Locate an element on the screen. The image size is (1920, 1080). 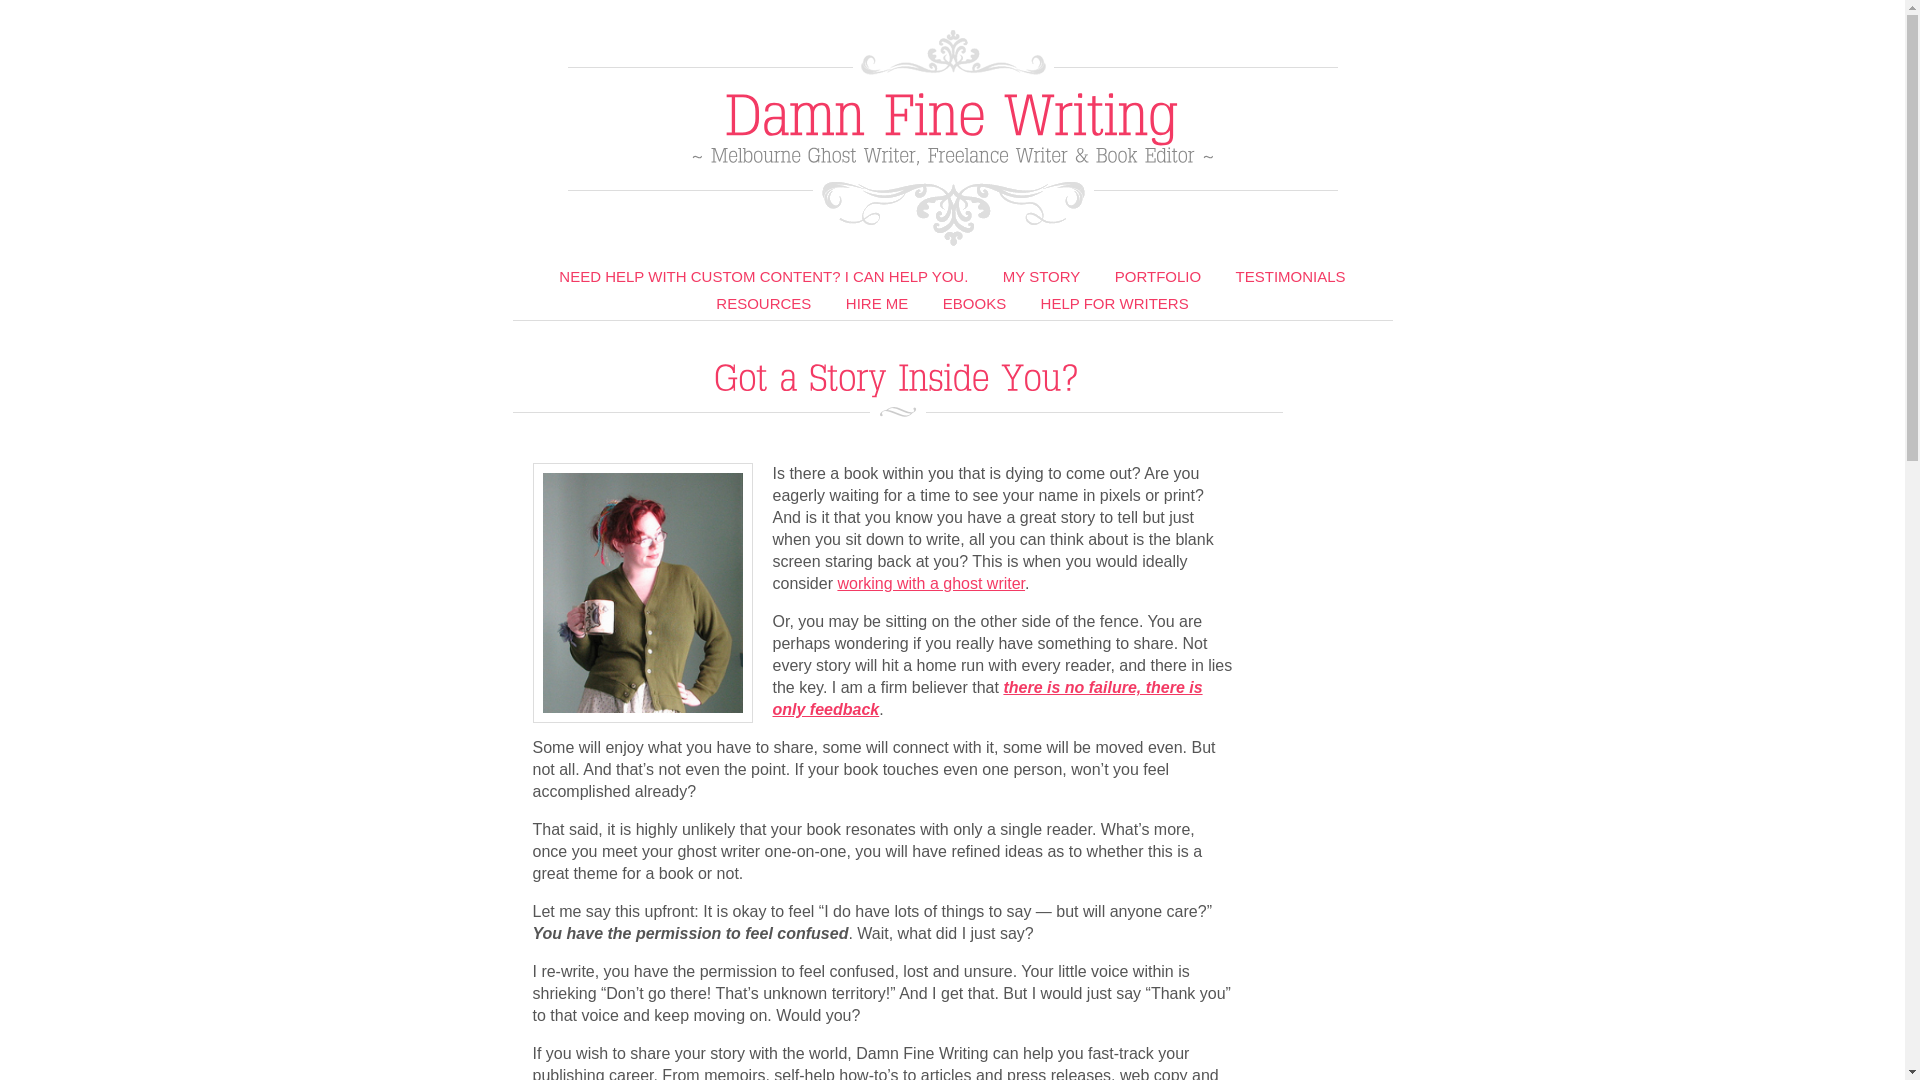
TESTIMONIALS is located at coordinates (1291, 280).